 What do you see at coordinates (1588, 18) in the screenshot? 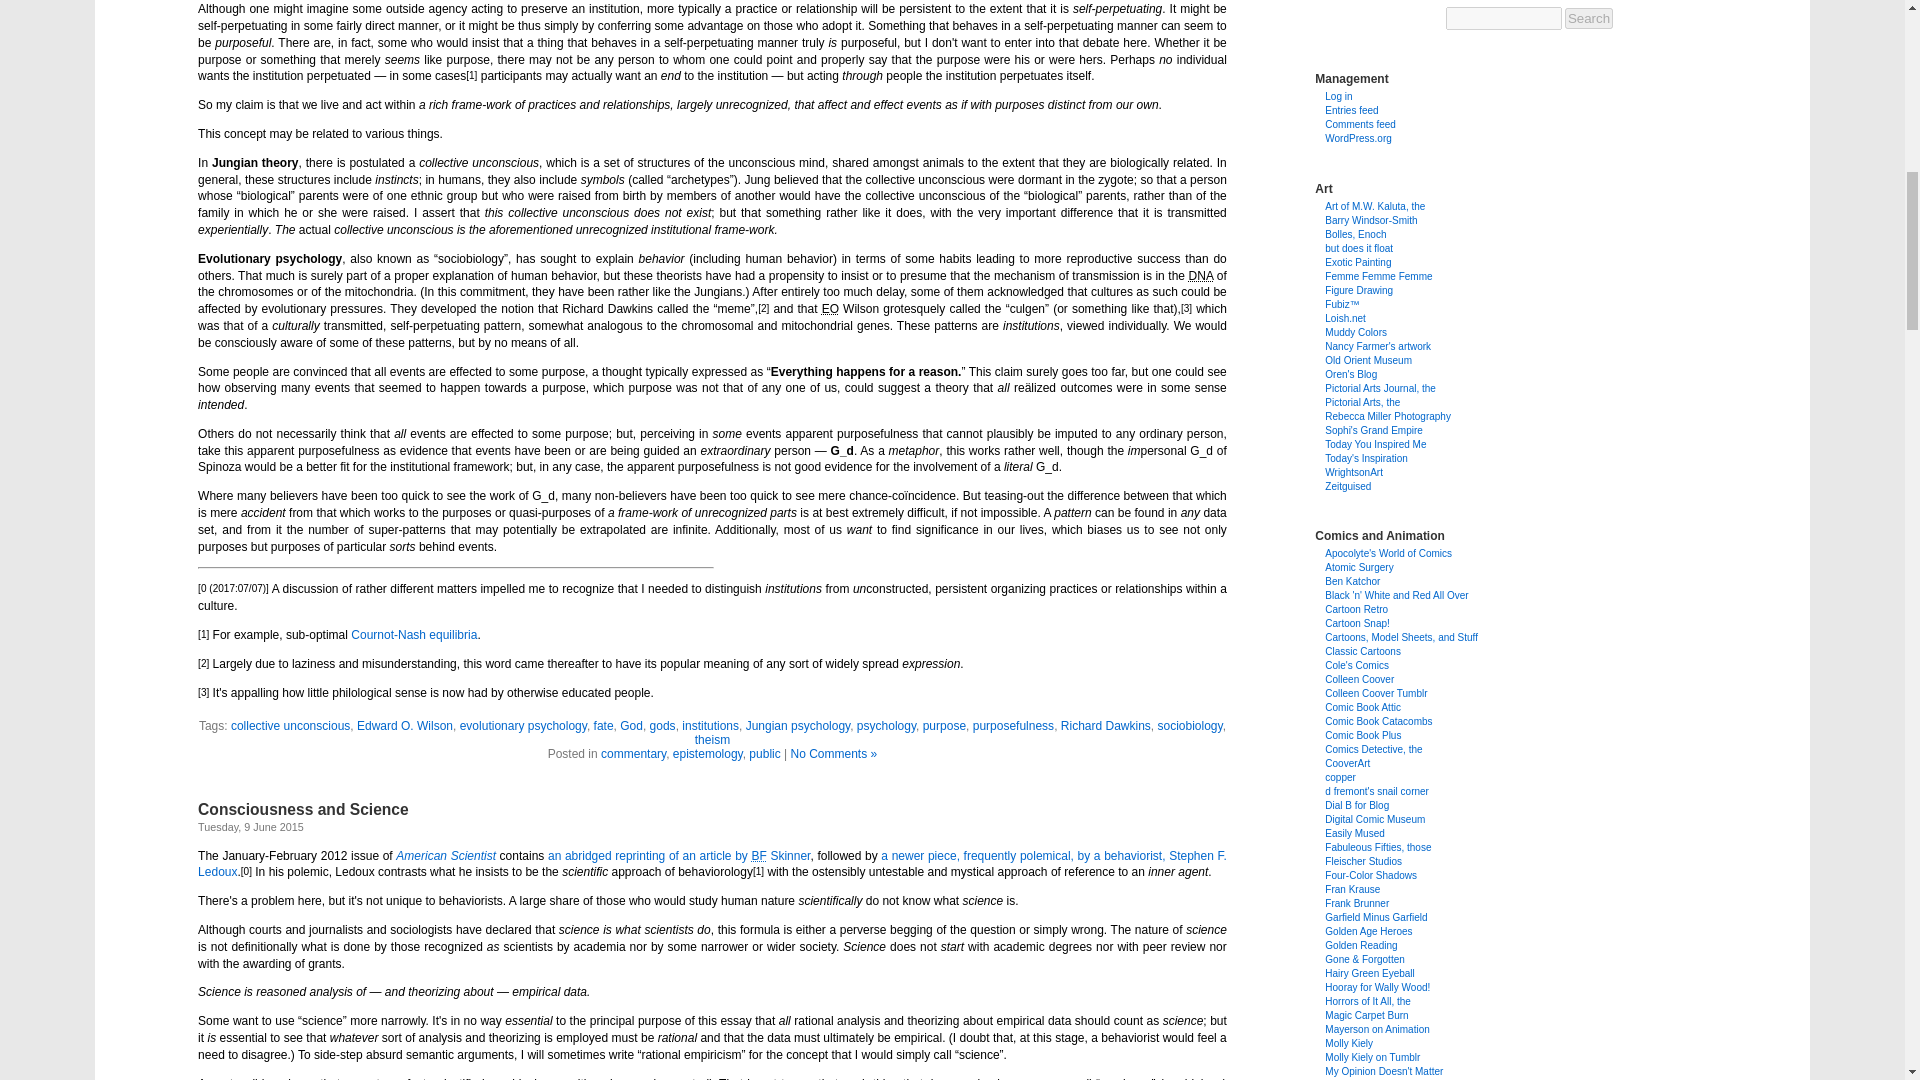
I see `Search` at bounding box center [1588, 18].